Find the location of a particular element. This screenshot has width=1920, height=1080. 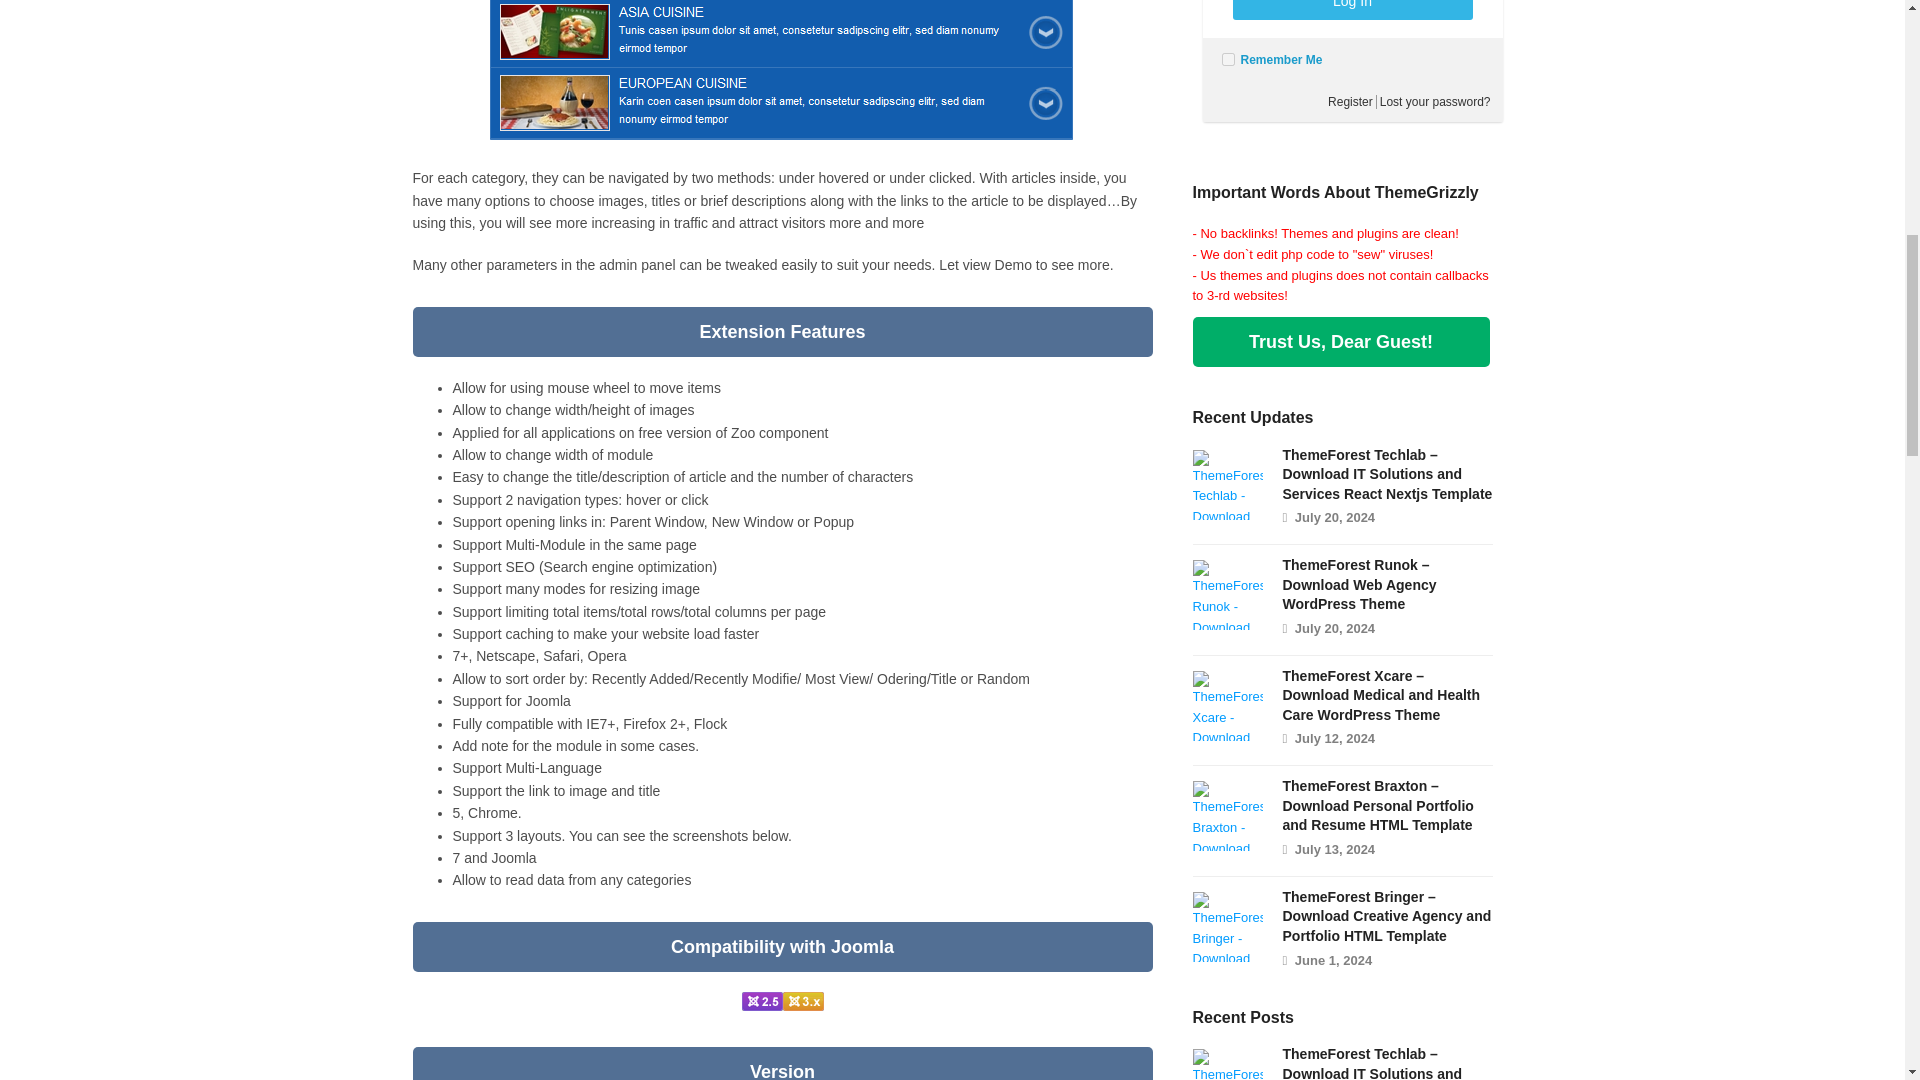

forever is located at coordinates (1228, 58).